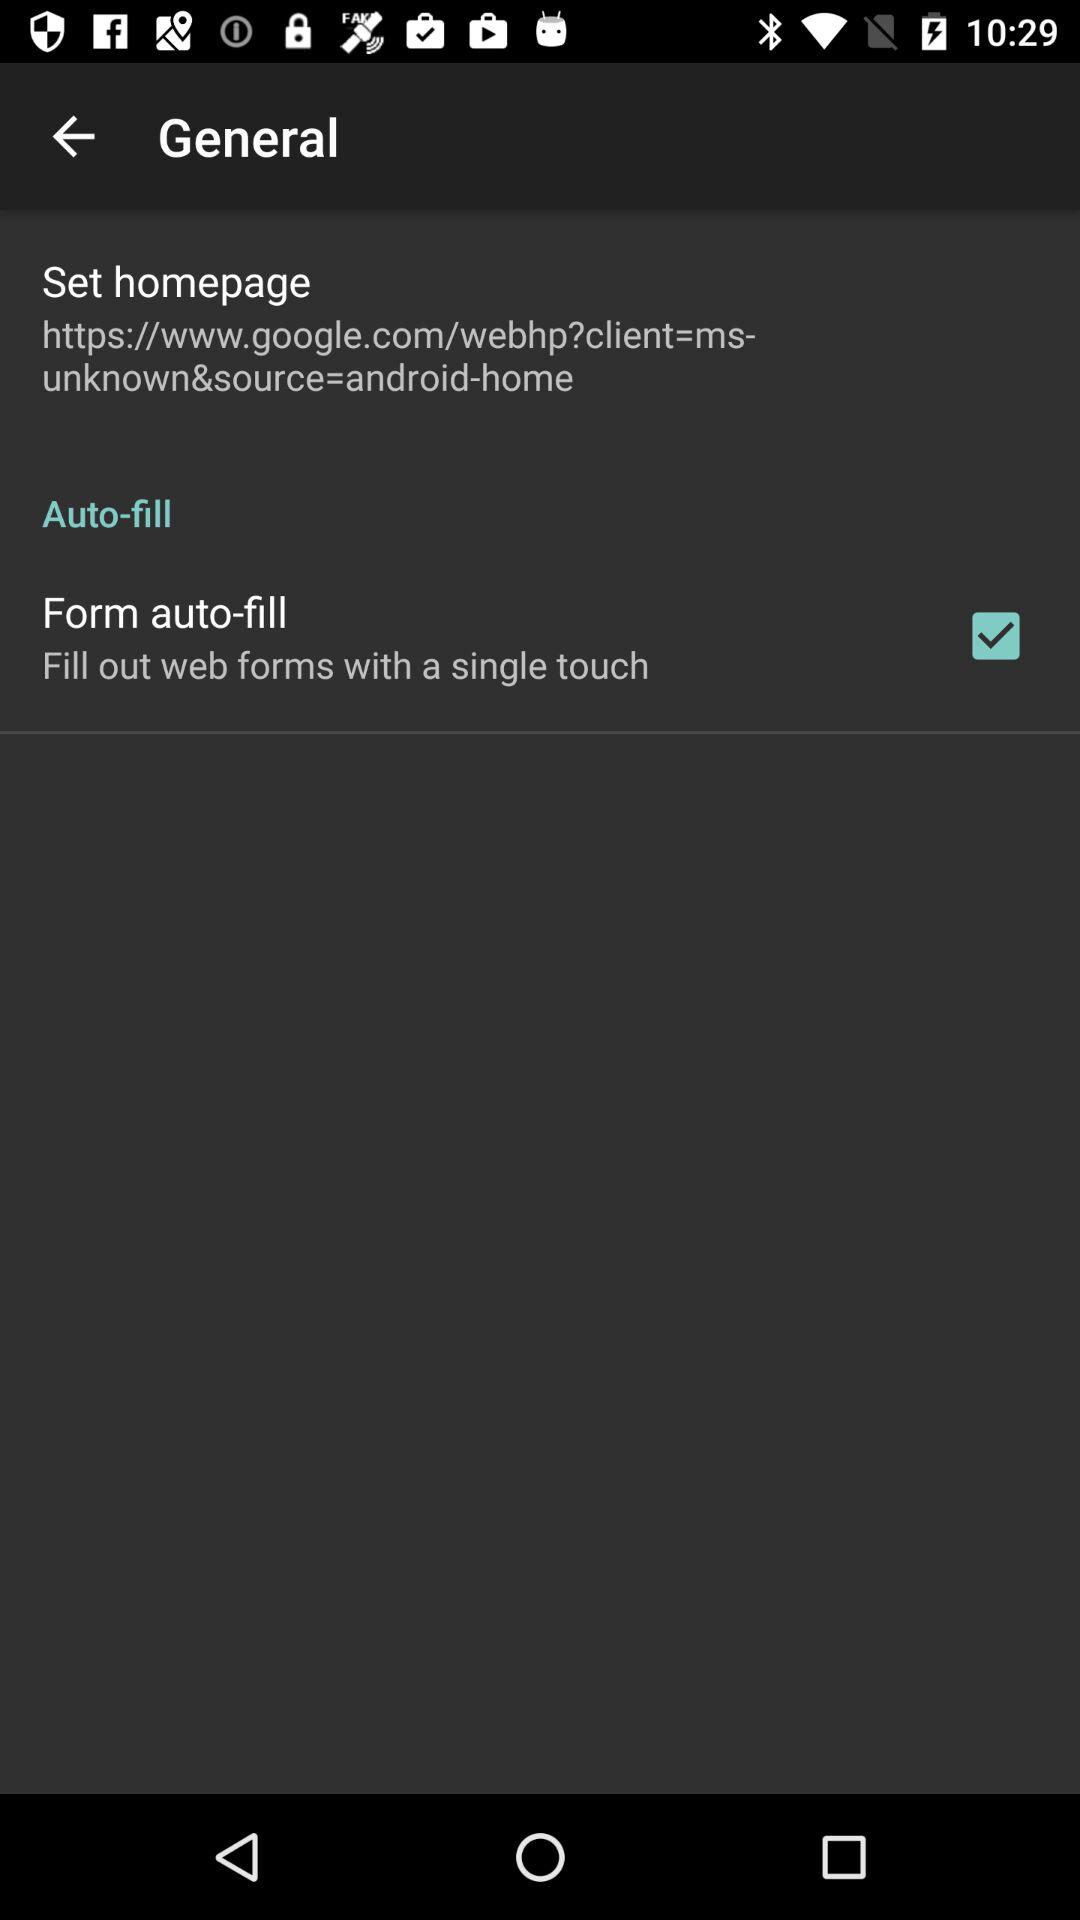  I want to click on turn on the https www google item, so click(540, 355).